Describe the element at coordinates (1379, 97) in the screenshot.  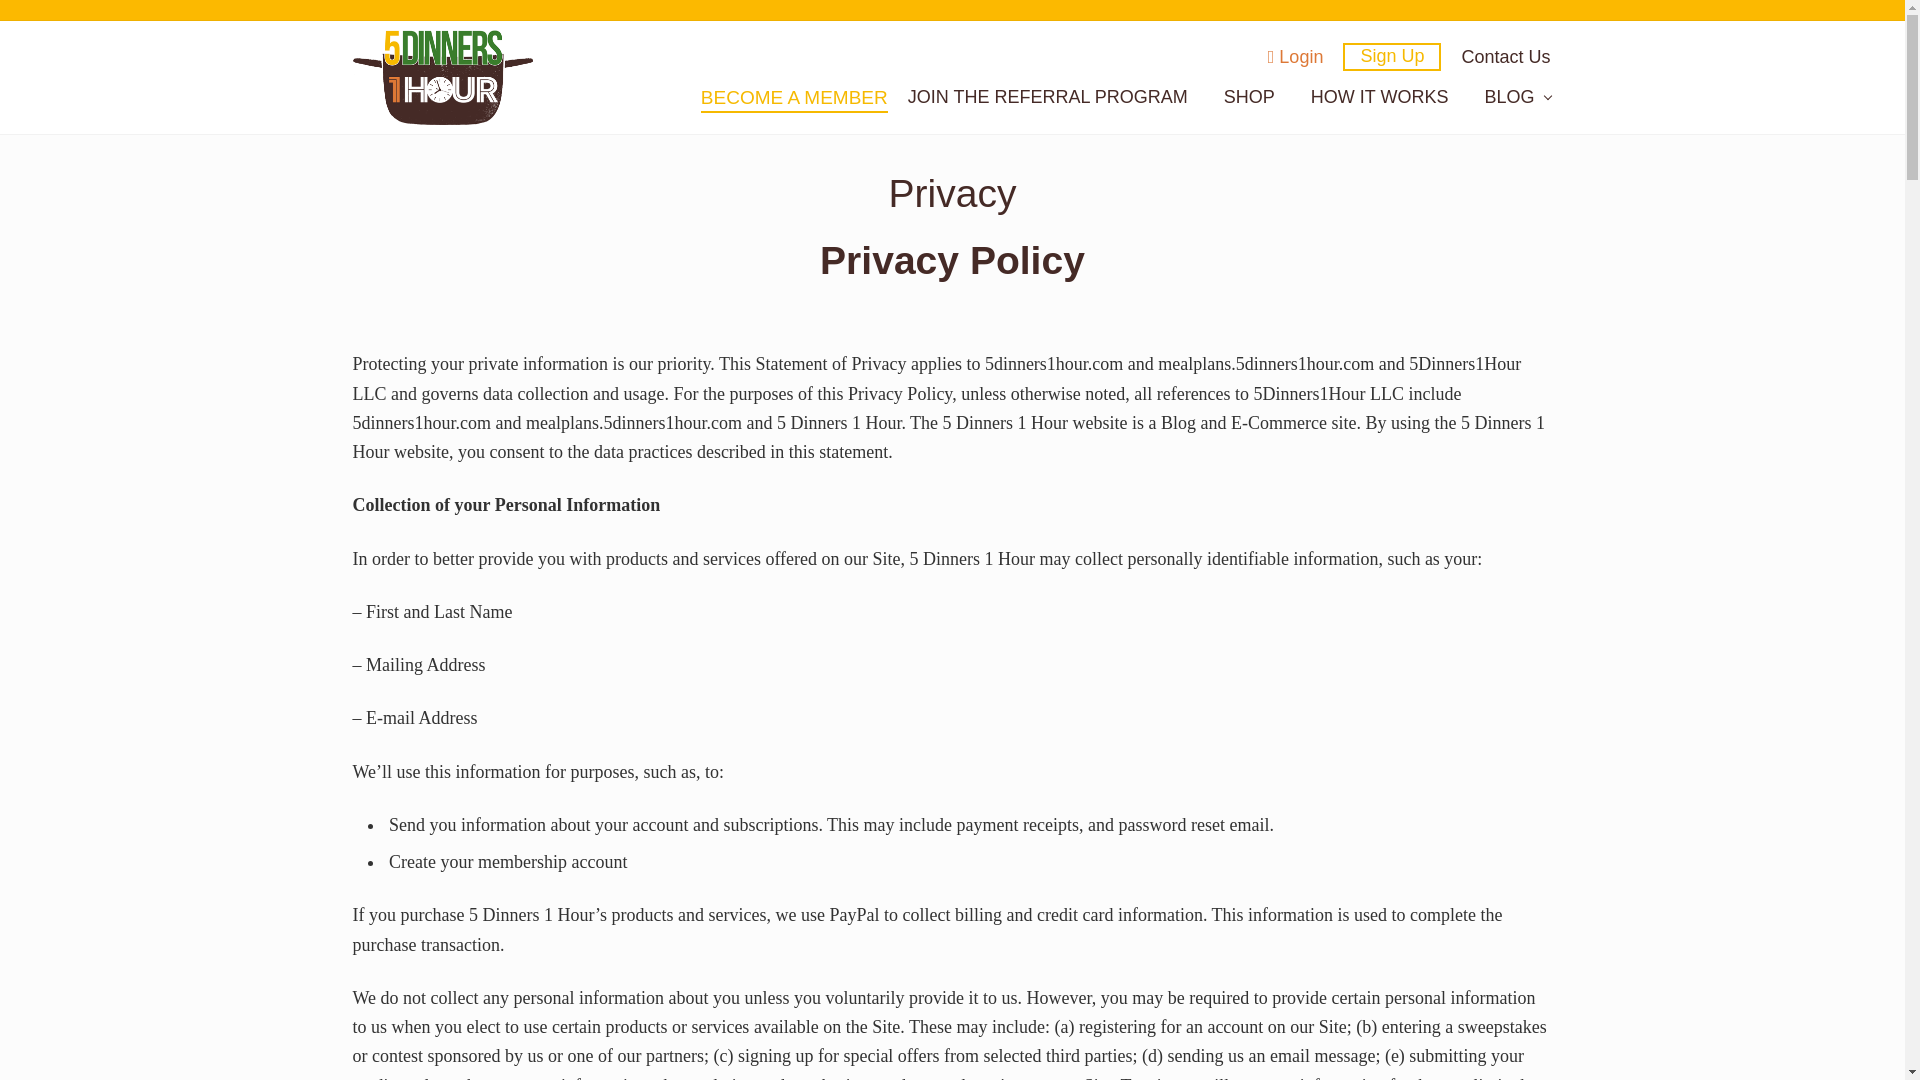
I see `HOW IT WORKS` at that location.